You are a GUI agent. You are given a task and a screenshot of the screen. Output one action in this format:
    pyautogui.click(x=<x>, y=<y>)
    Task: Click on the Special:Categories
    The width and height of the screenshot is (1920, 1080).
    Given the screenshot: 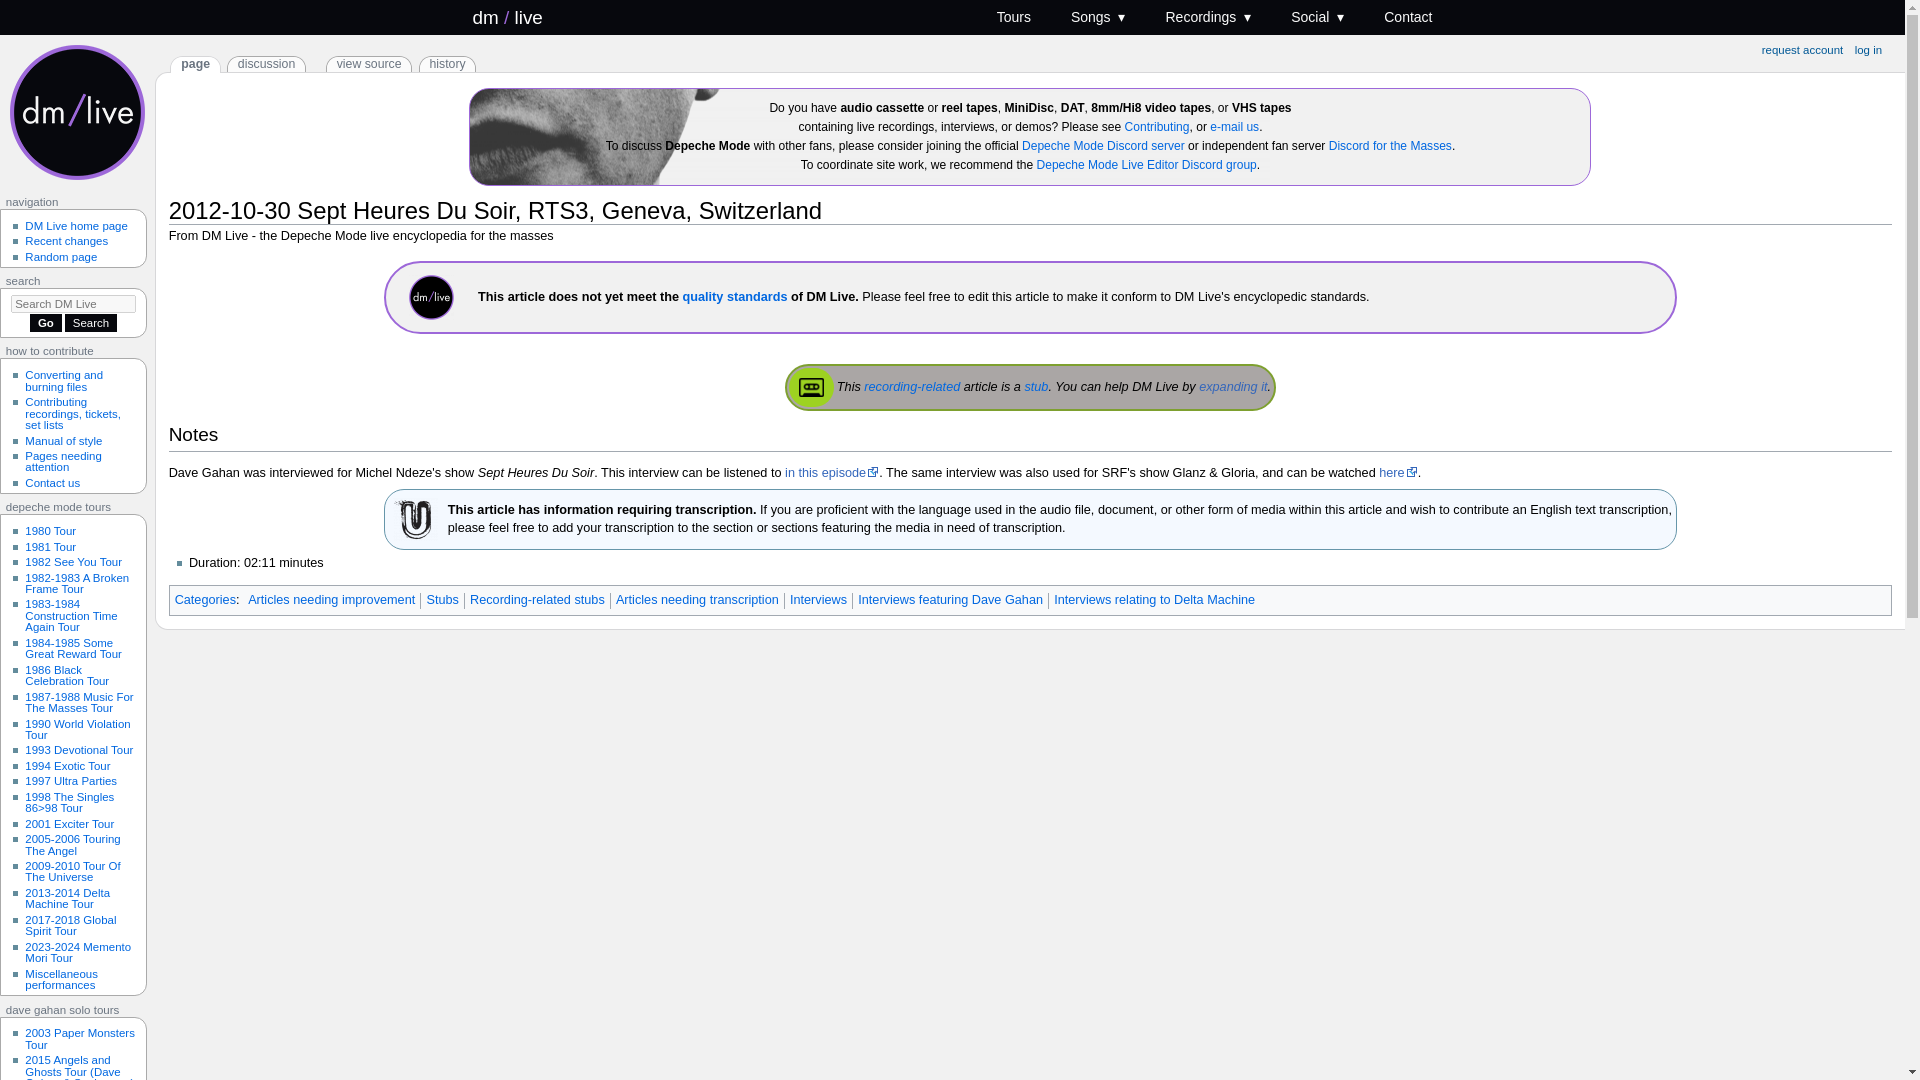 What is the action you would take?
    pyautogui.click(x=205, y=599)
    